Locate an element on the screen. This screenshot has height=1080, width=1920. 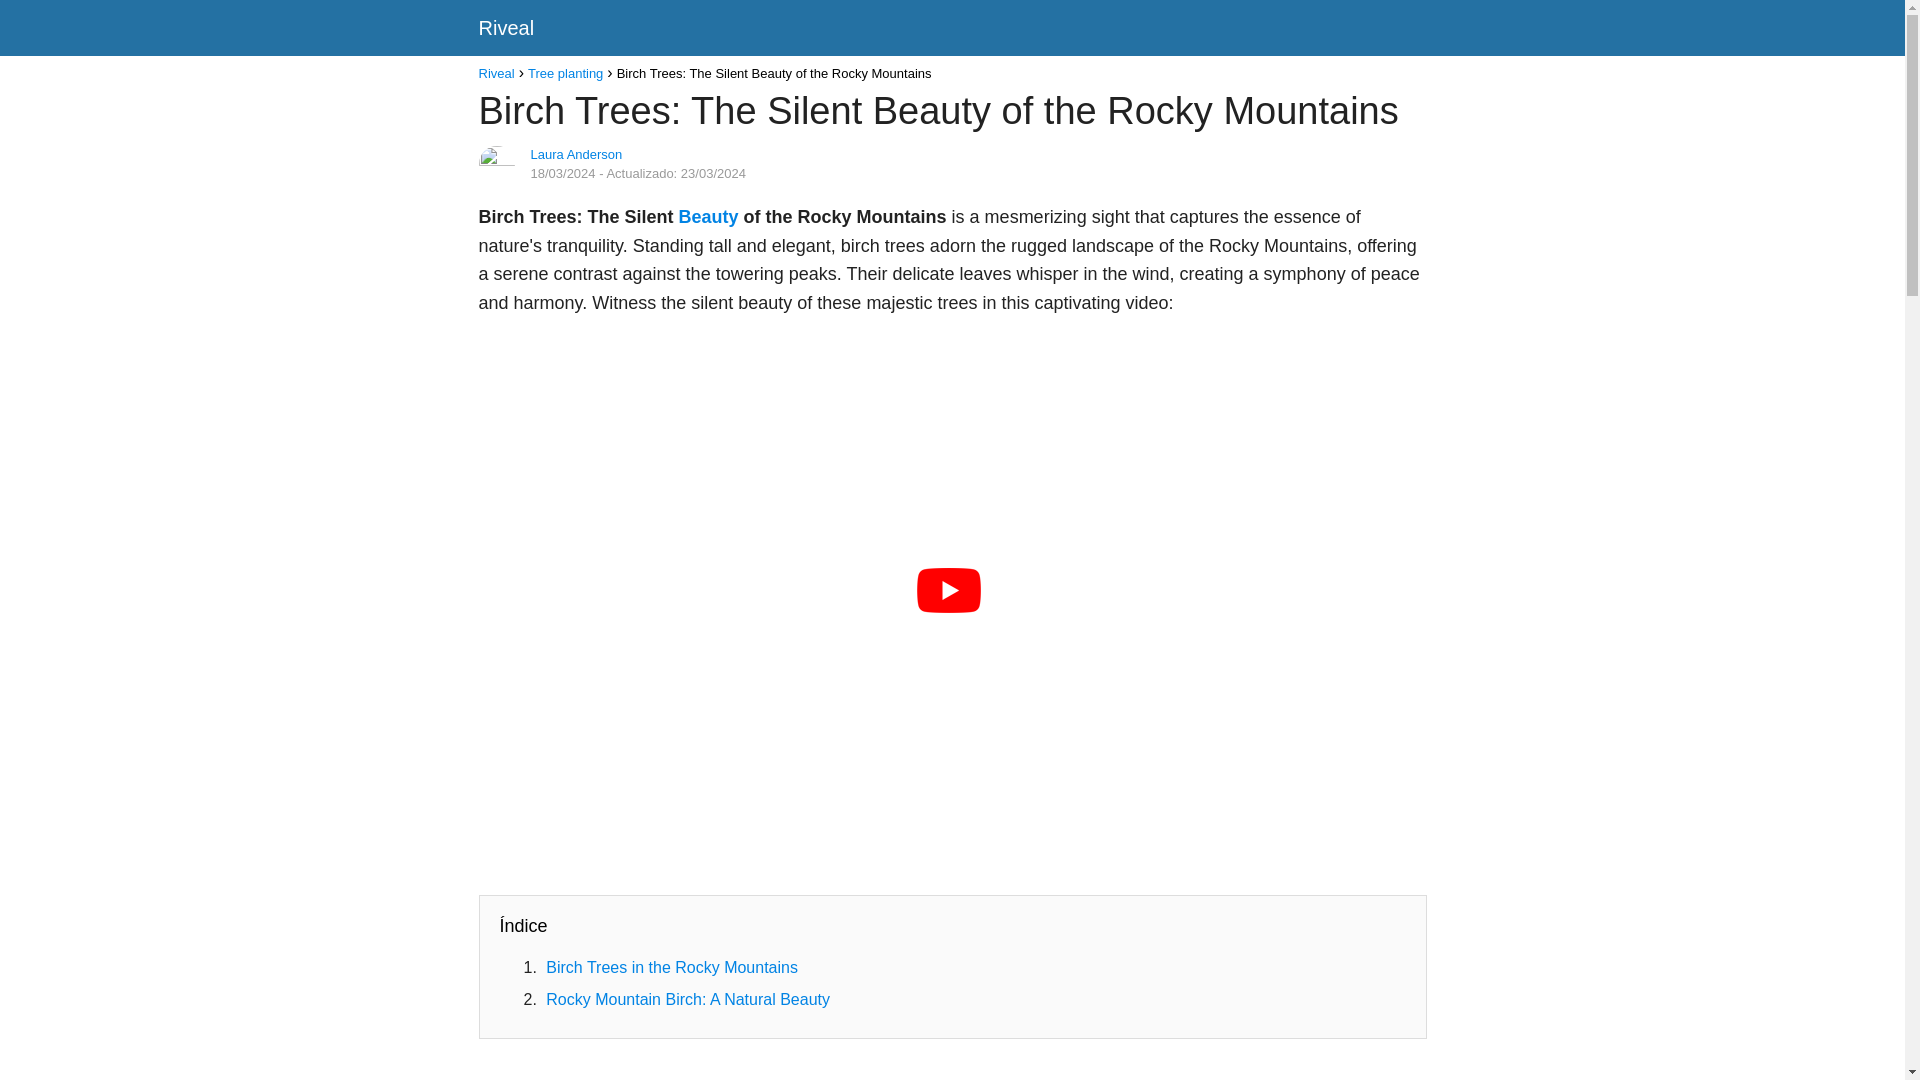
Beauty is located at coordinates (709, 216).